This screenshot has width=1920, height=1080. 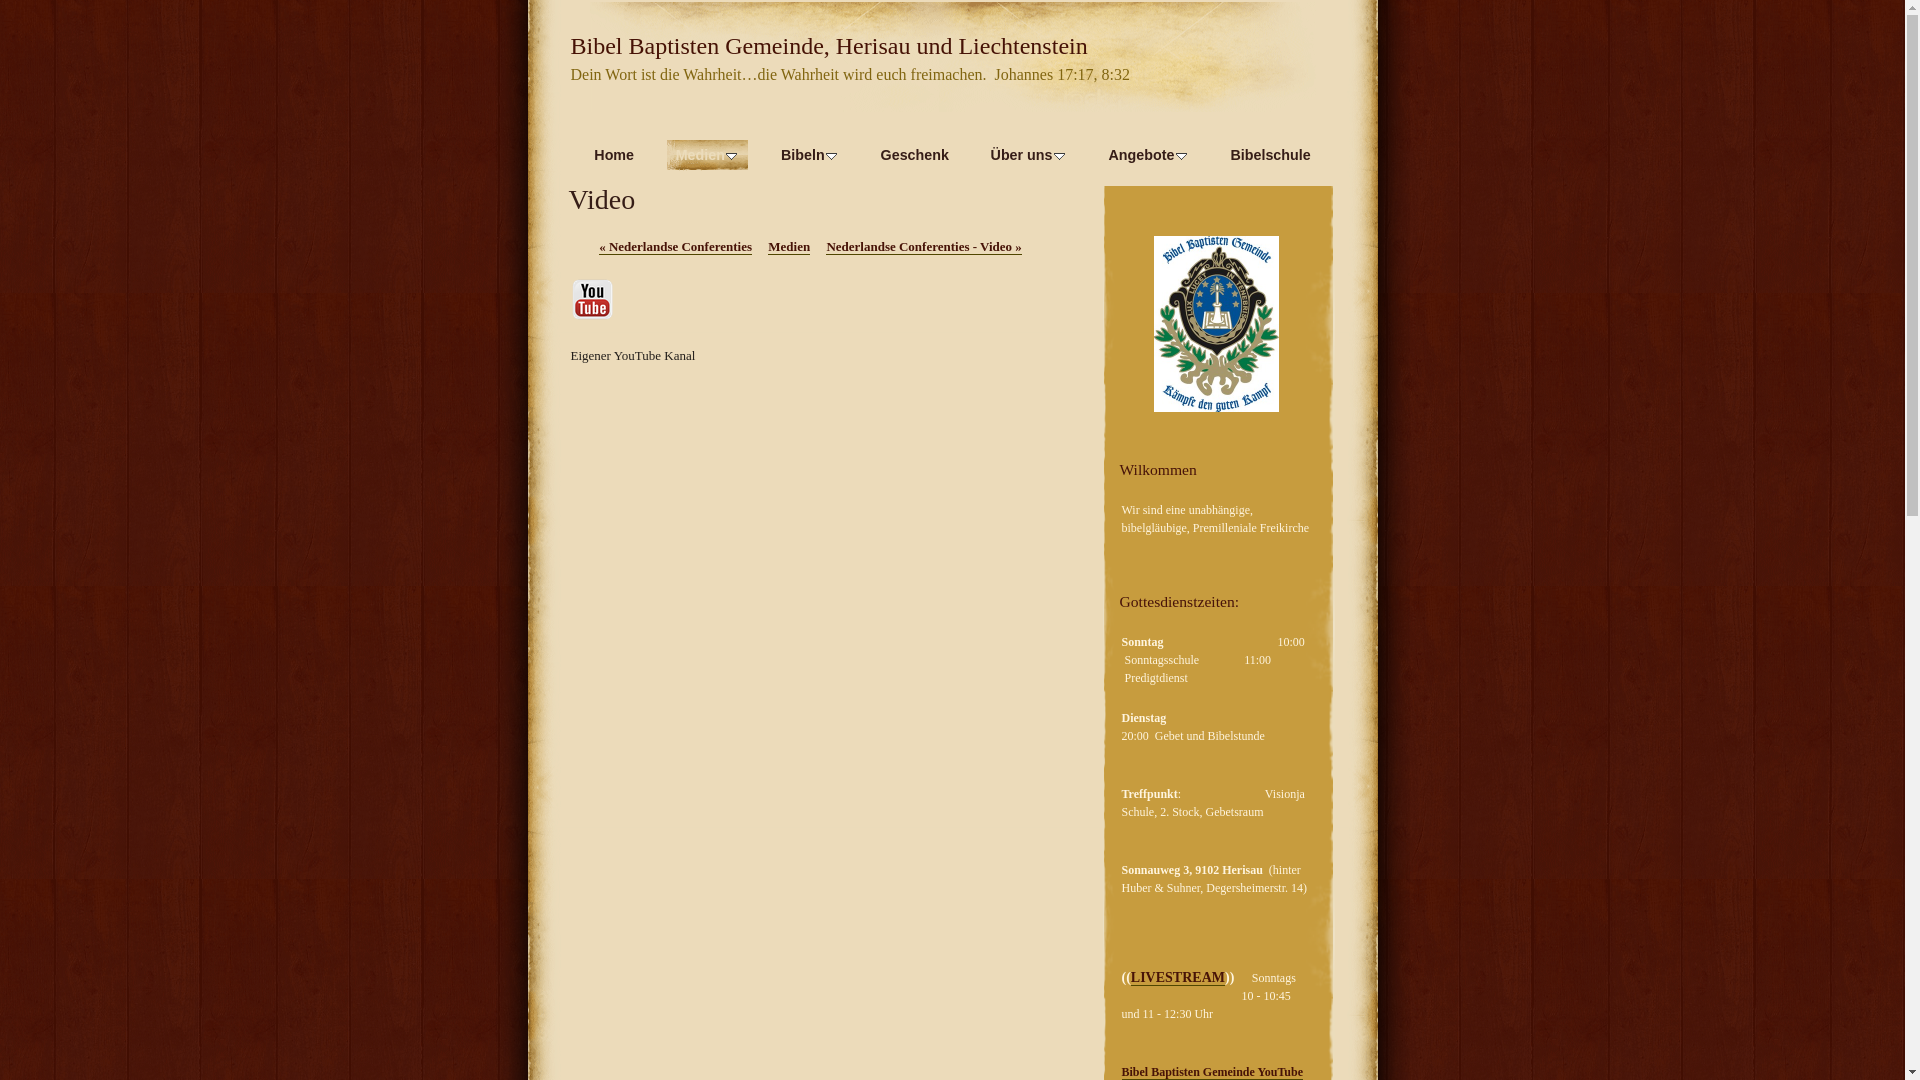 What do you see at coordinates (810, 872) in the screenshot?
I see `YouTube video player` at bounding box center [810, 872].